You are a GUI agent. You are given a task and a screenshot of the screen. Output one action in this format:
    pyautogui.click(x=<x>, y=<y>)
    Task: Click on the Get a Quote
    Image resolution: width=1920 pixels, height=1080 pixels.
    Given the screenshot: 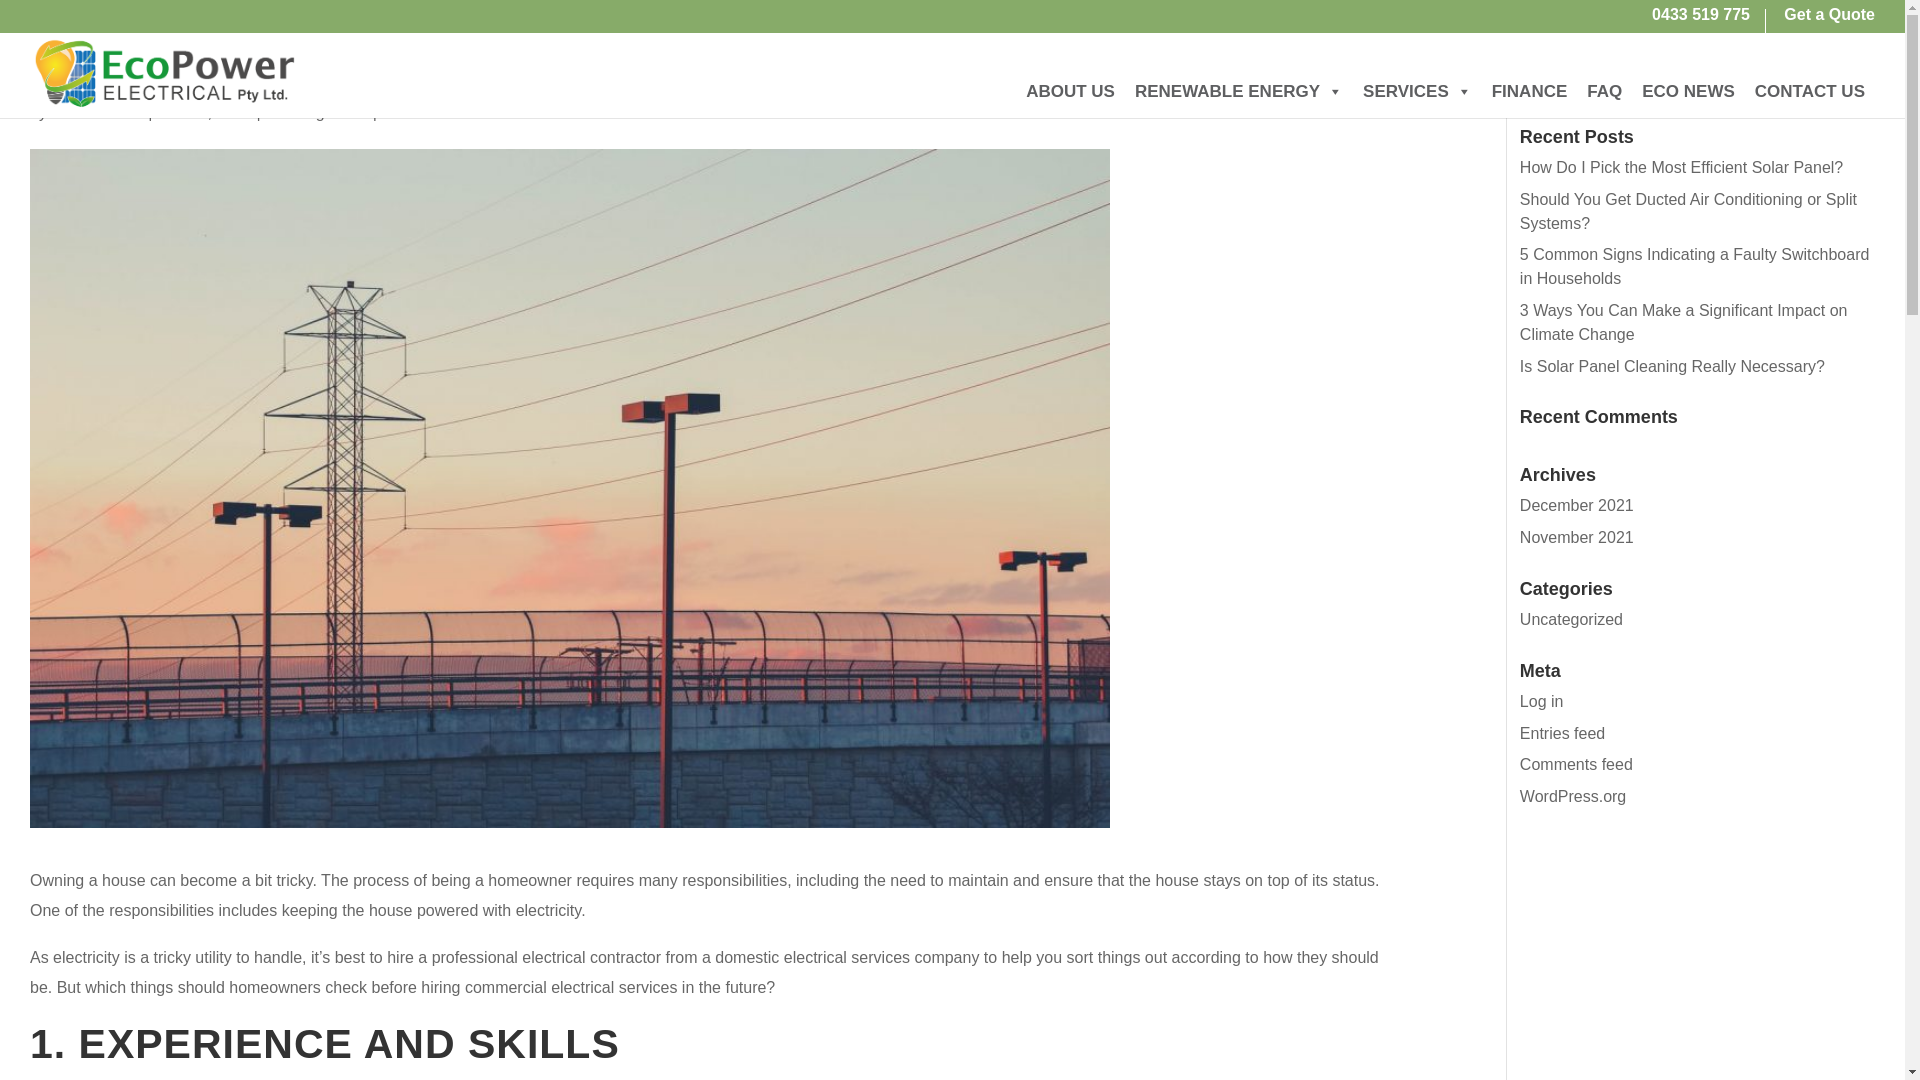 What is the action you would take?
    pyautogui.click(x=1829, y=20)
    